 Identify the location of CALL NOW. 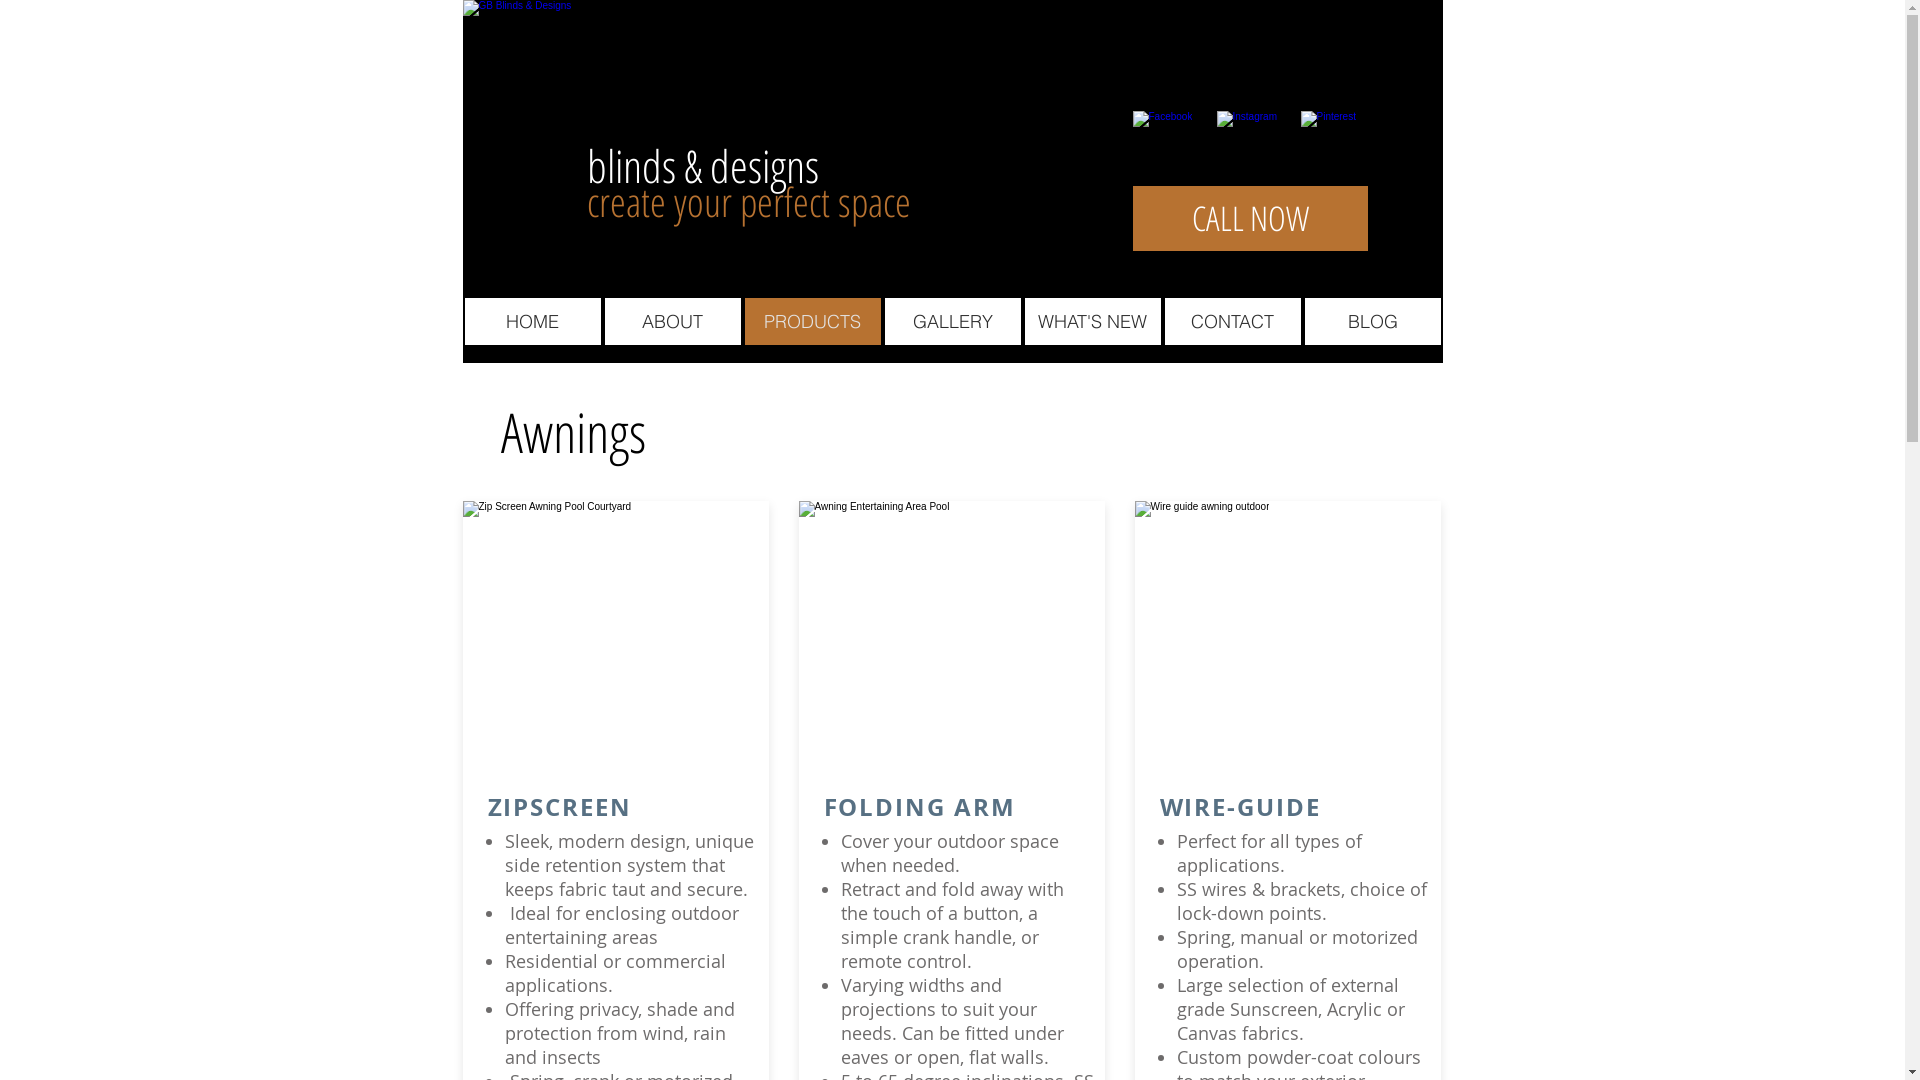
(1250, 218).